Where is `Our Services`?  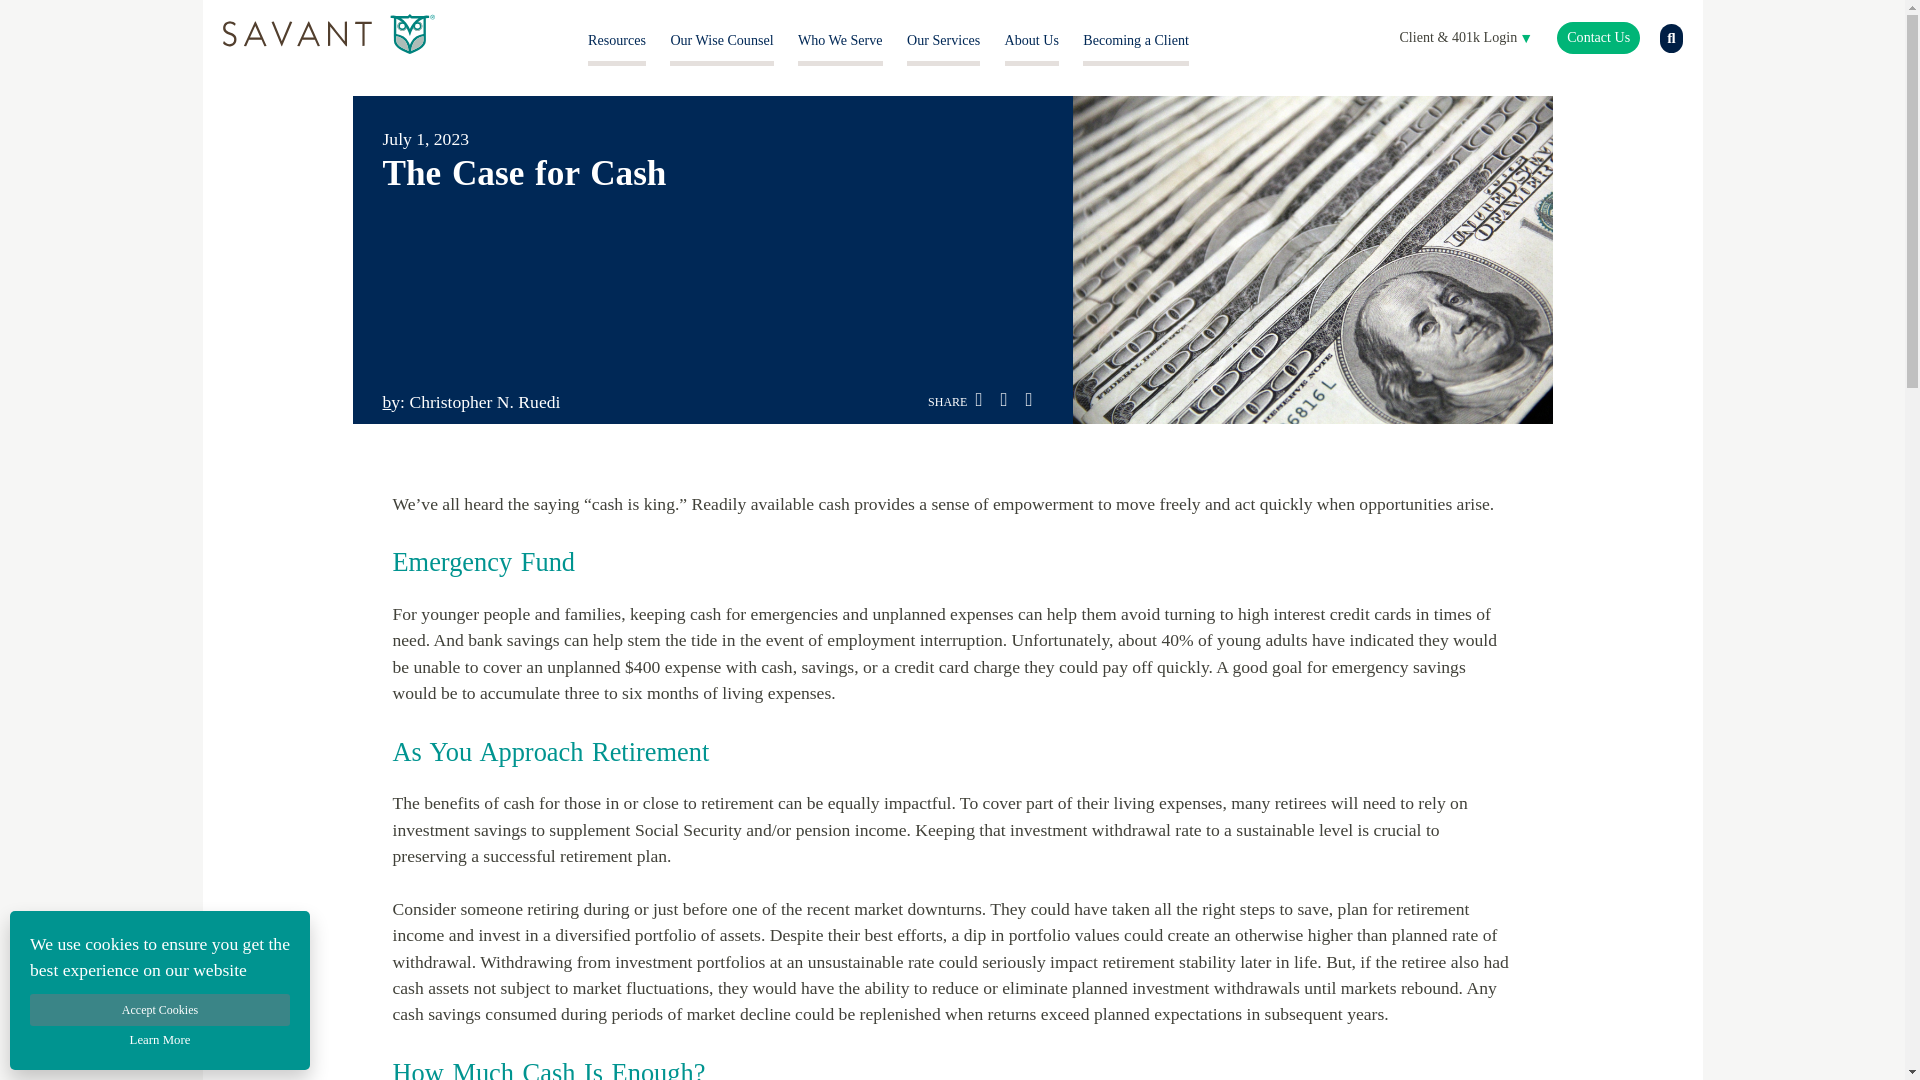
Our Services is located at coordinates (942, 40).